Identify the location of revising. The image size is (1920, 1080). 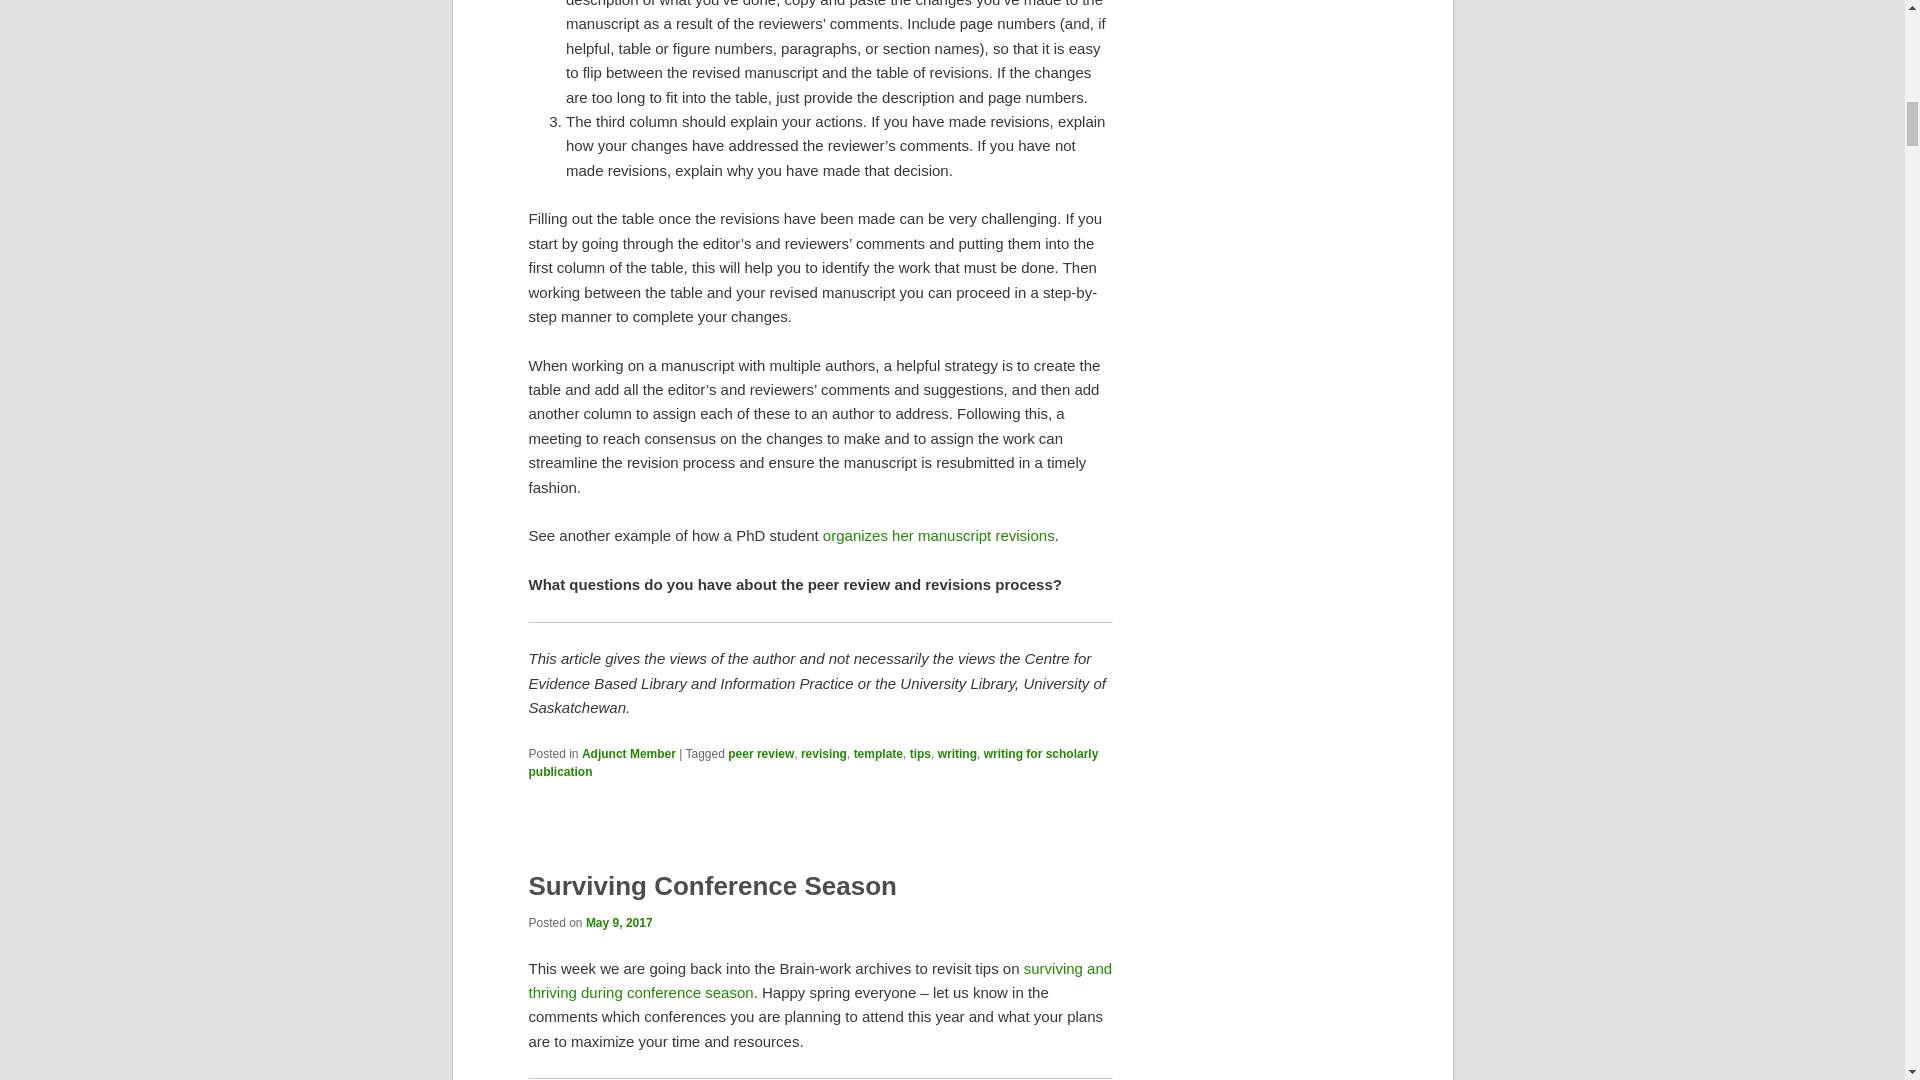
(823, 754).